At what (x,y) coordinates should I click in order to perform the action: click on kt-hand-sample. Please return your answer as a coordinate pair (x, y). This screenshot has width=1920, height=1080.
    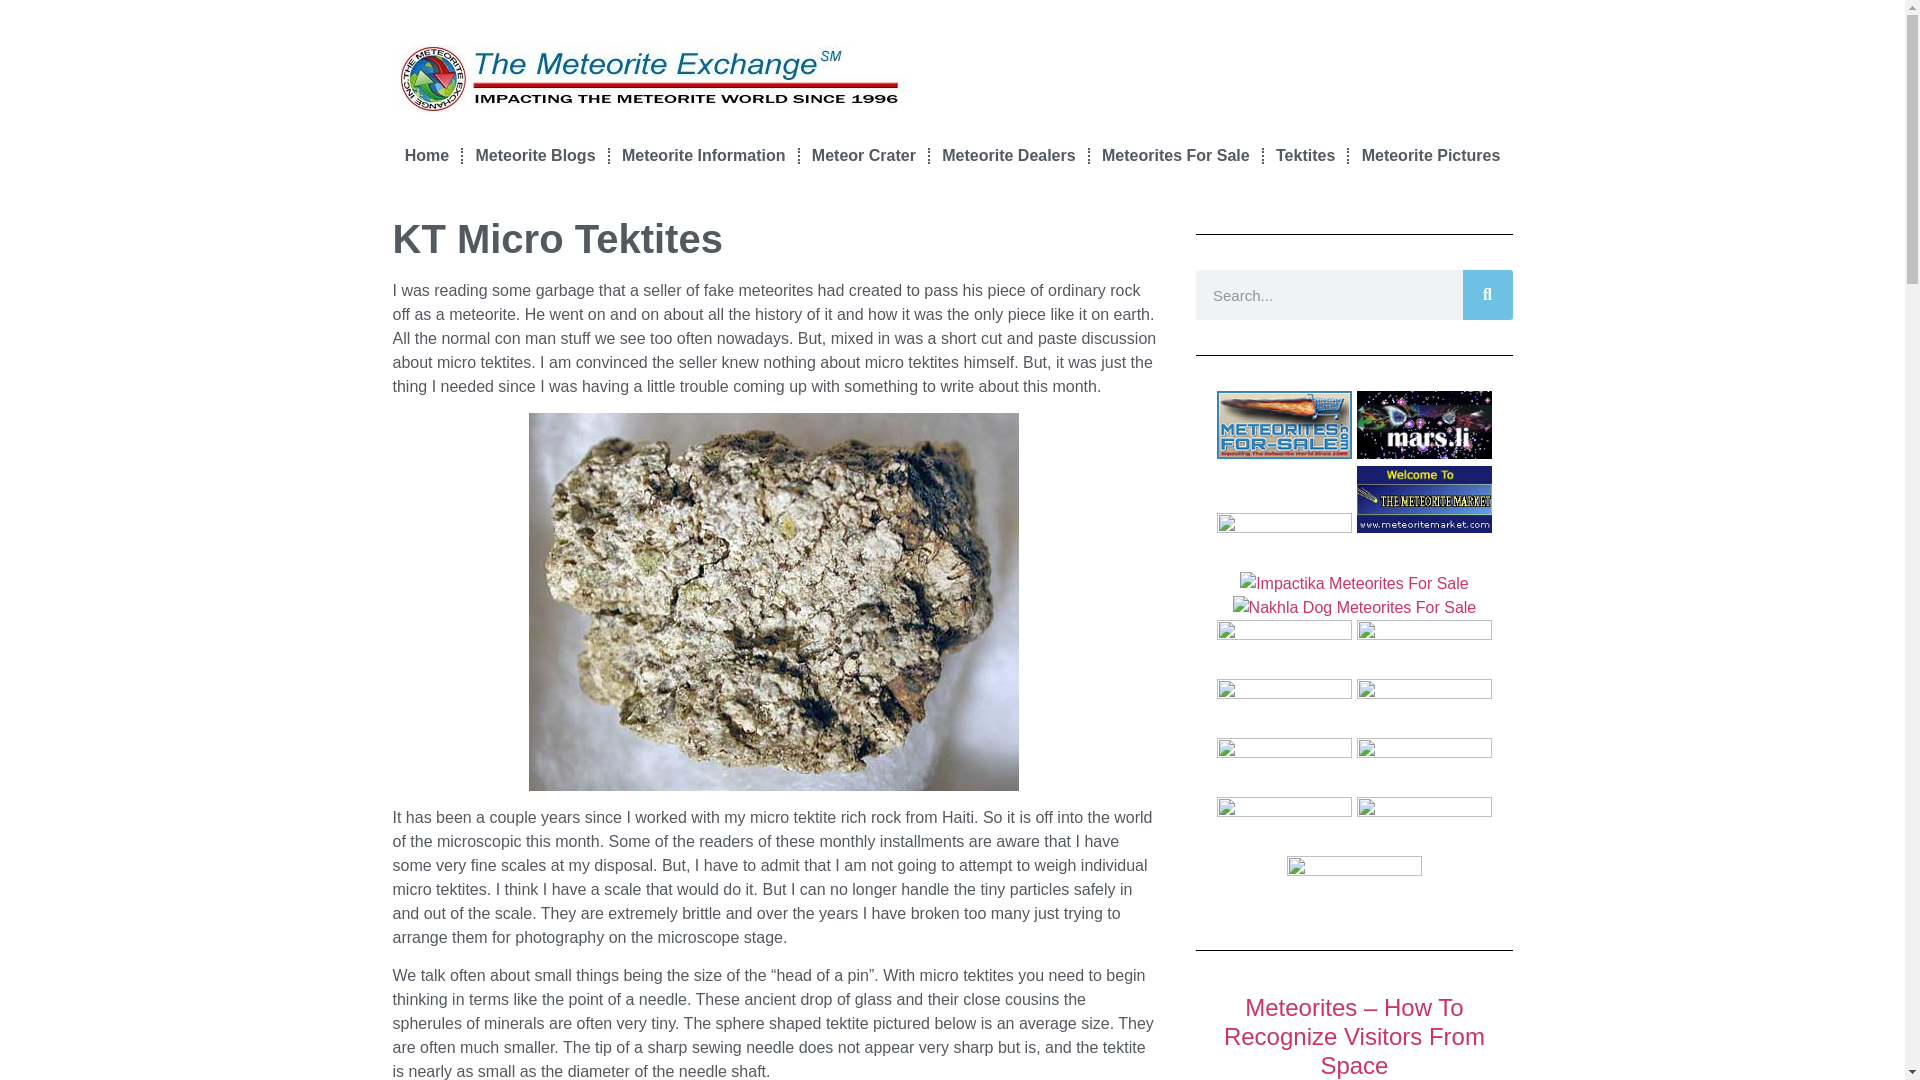
    Looking at the image, I should click on (774, 601).